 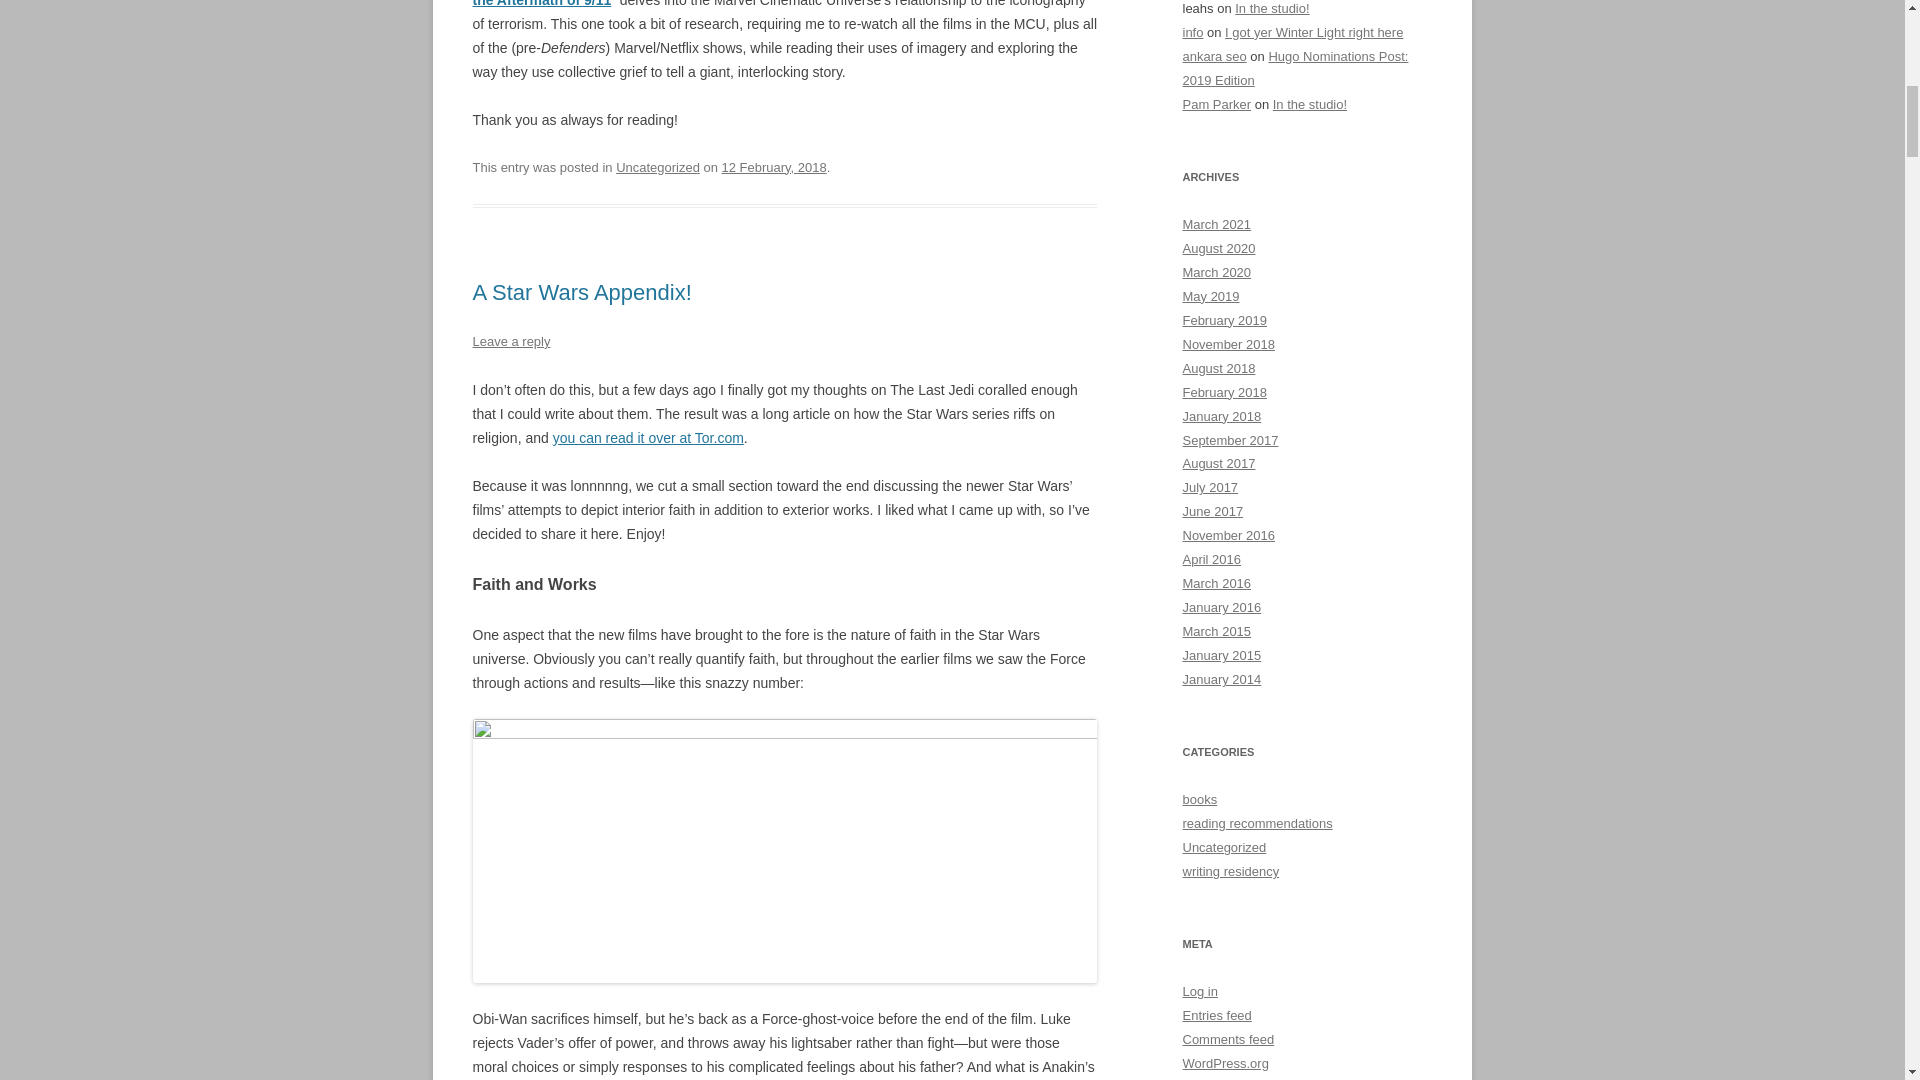 What do you see at coordinates (774, 166) in the screenshot?
I see `12 February, 2018` at bounding box center [774, 166].